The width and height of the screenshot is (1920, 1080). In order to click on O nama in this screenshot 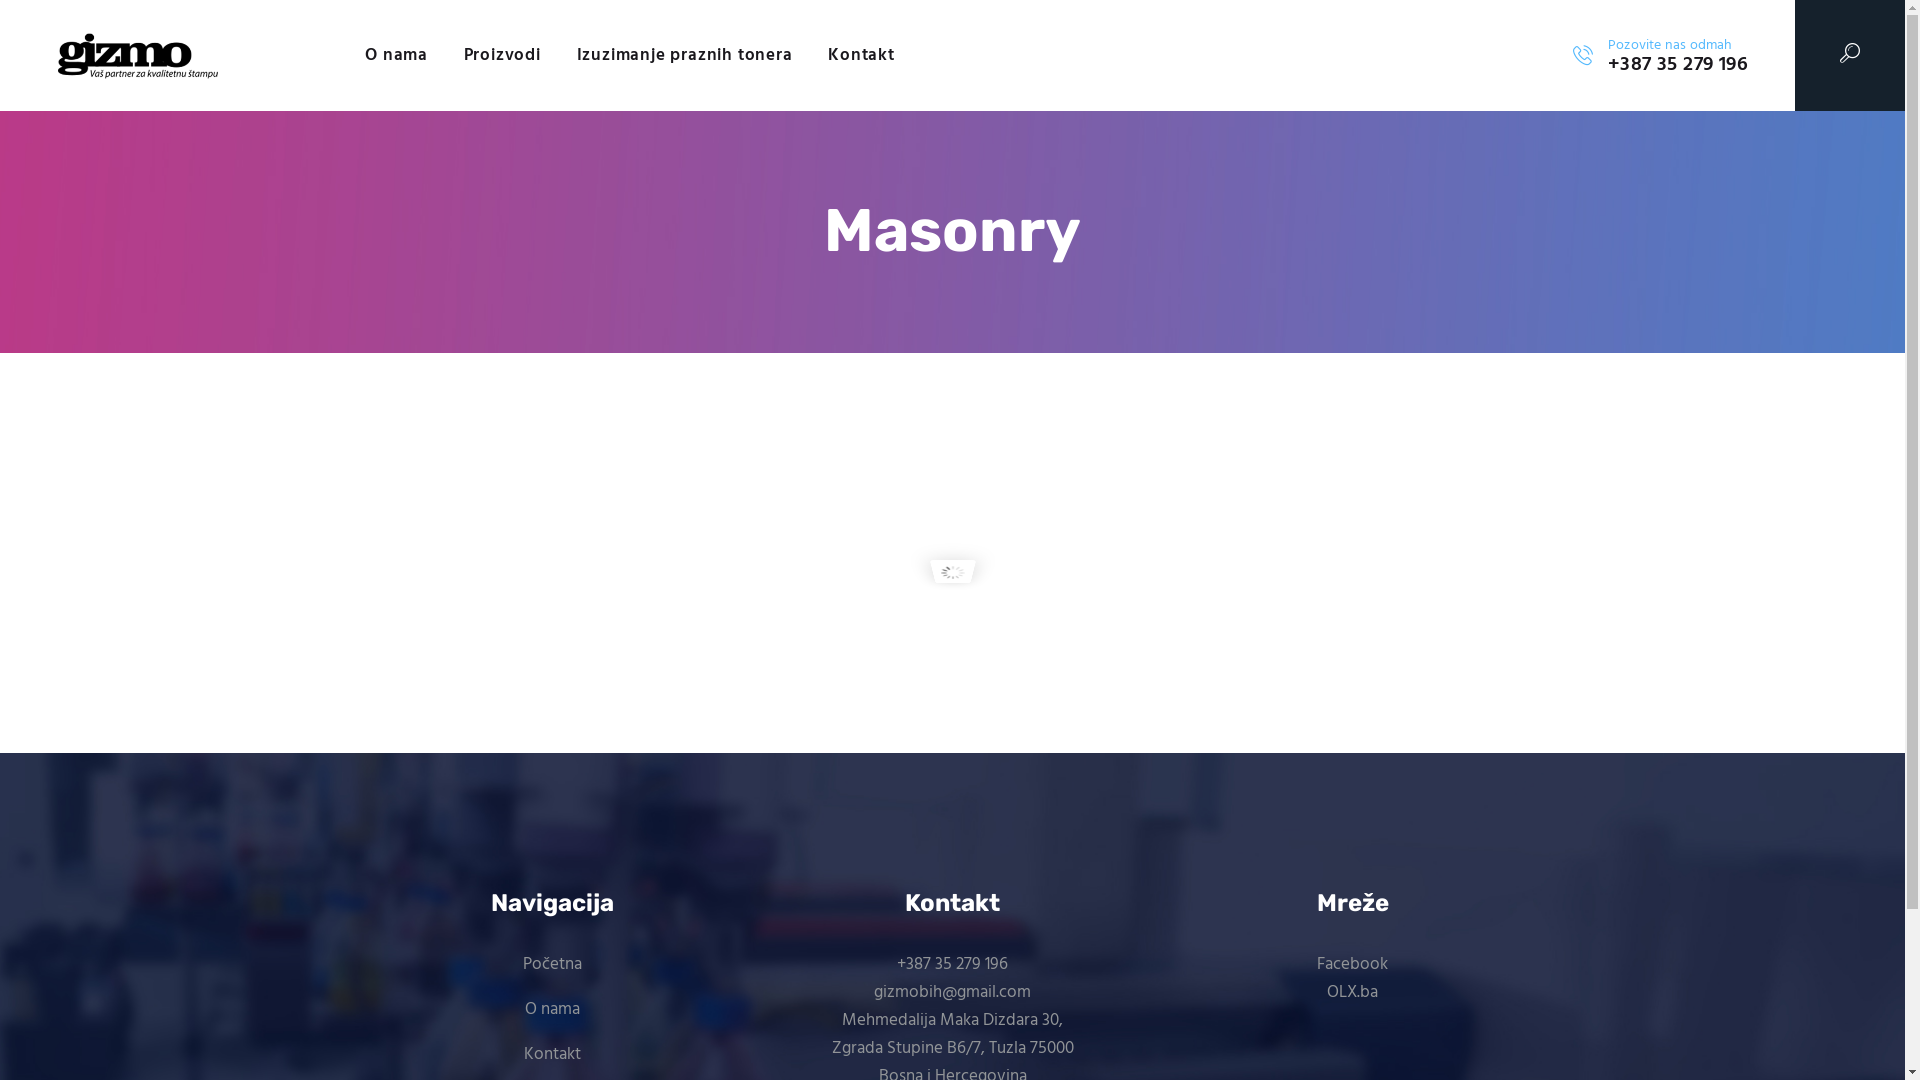, I will do `click(396, 56)`.